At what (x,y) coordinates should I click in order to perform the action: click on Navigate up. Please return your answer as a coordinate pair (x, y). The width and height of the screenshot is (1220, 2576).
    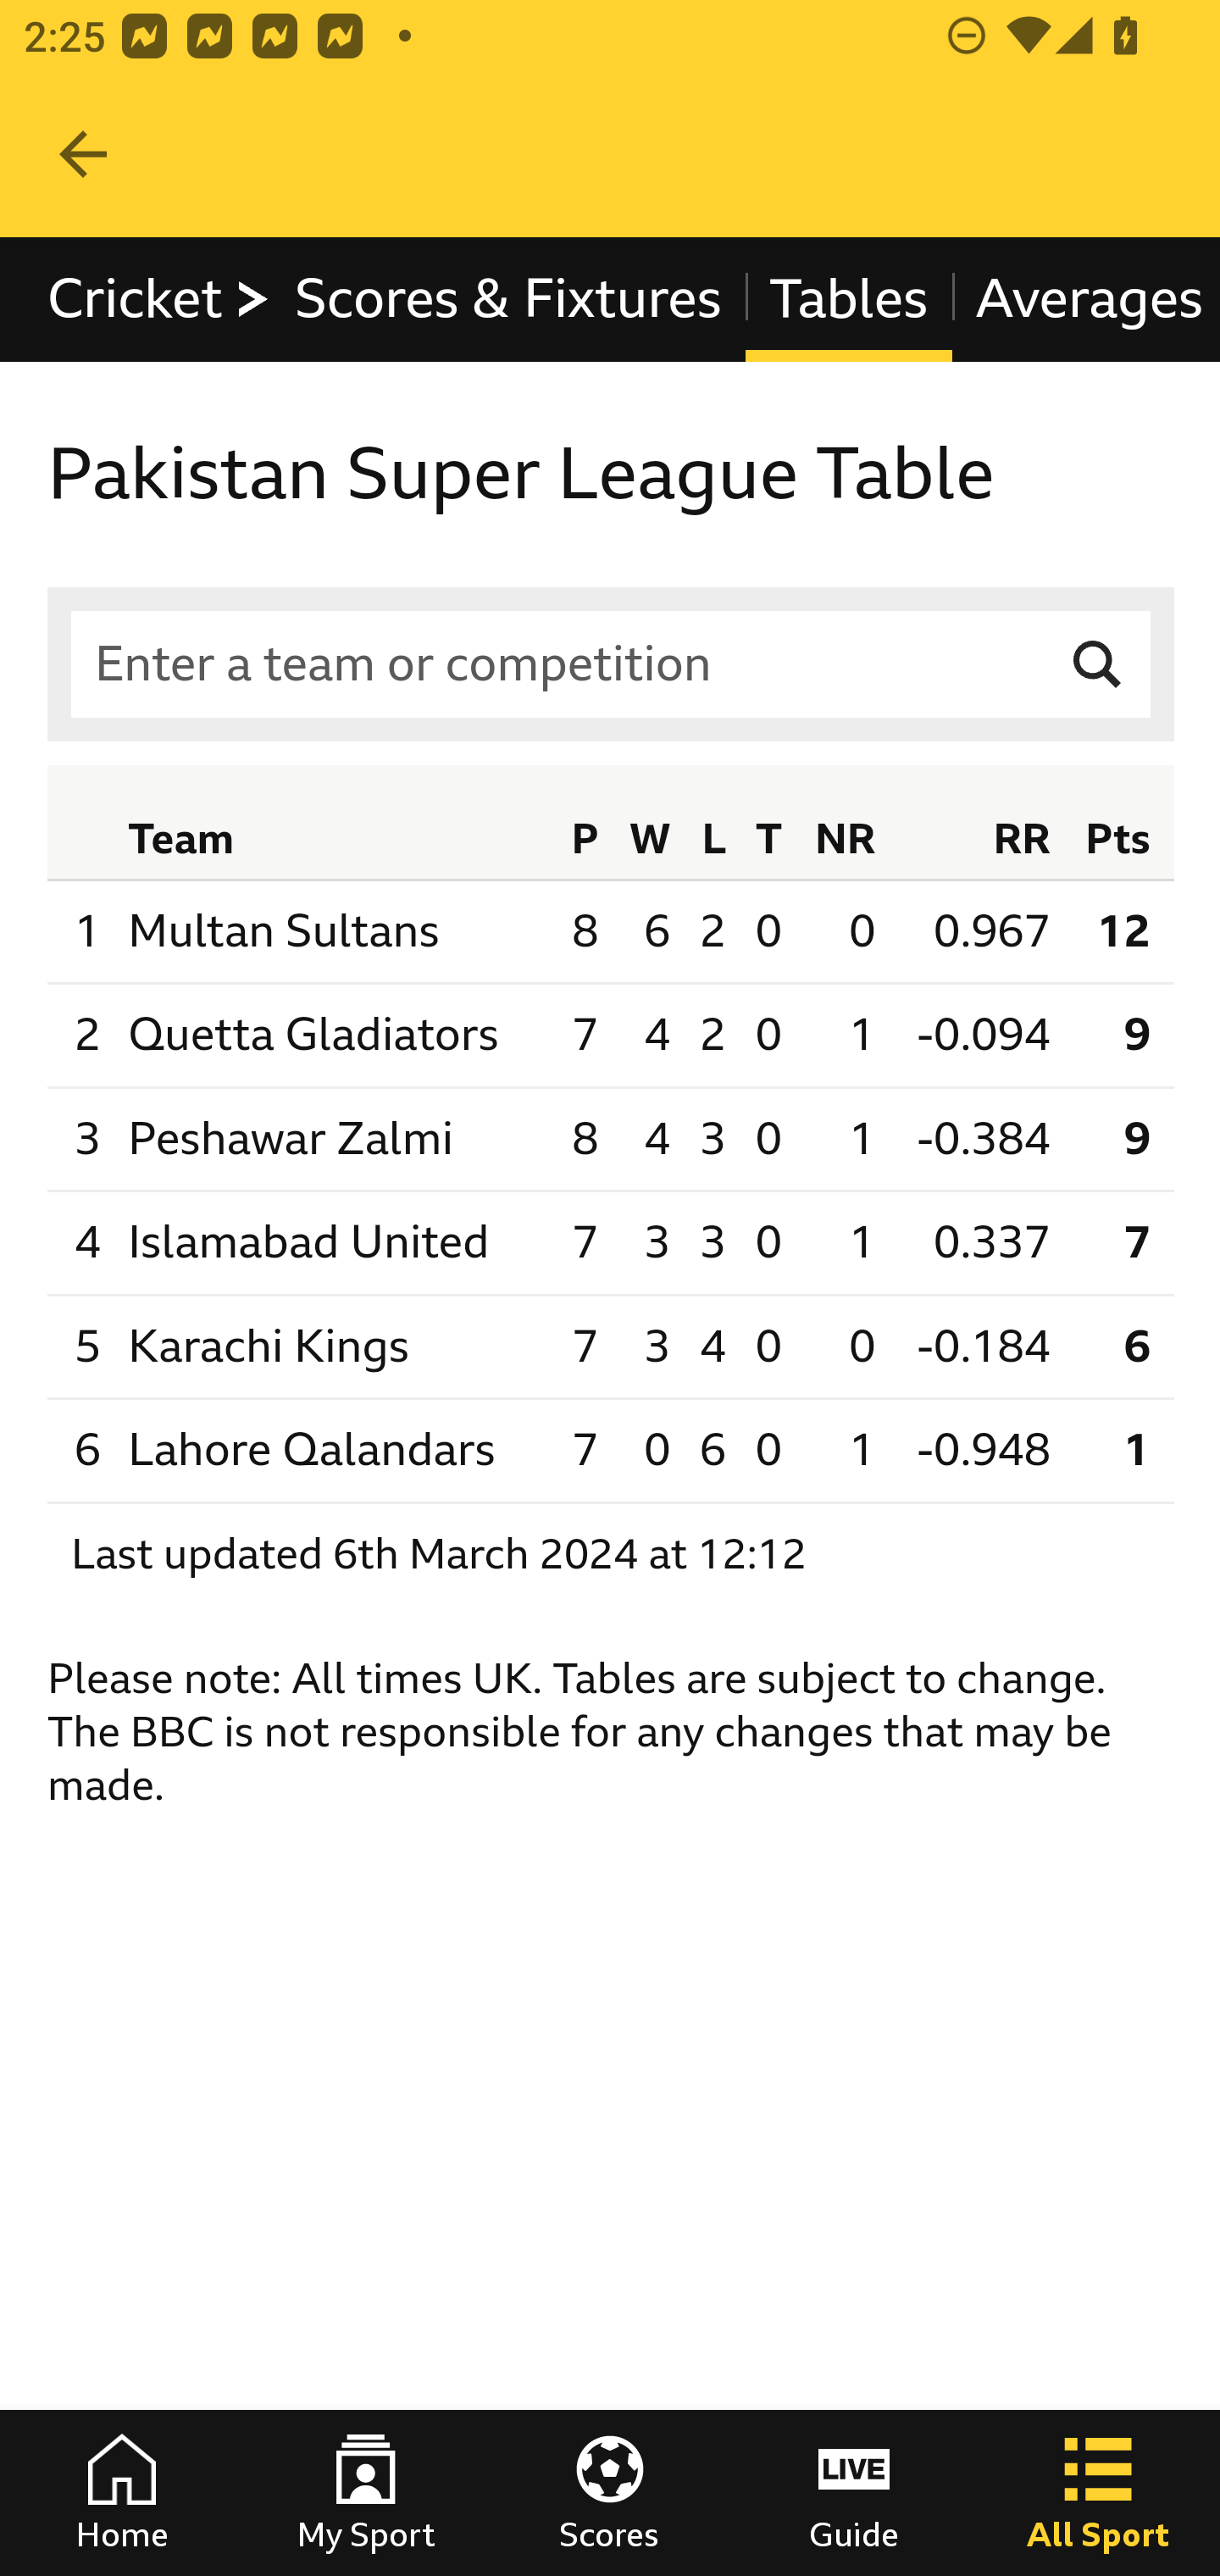
    Looking at the image, I should click on (83, 154).